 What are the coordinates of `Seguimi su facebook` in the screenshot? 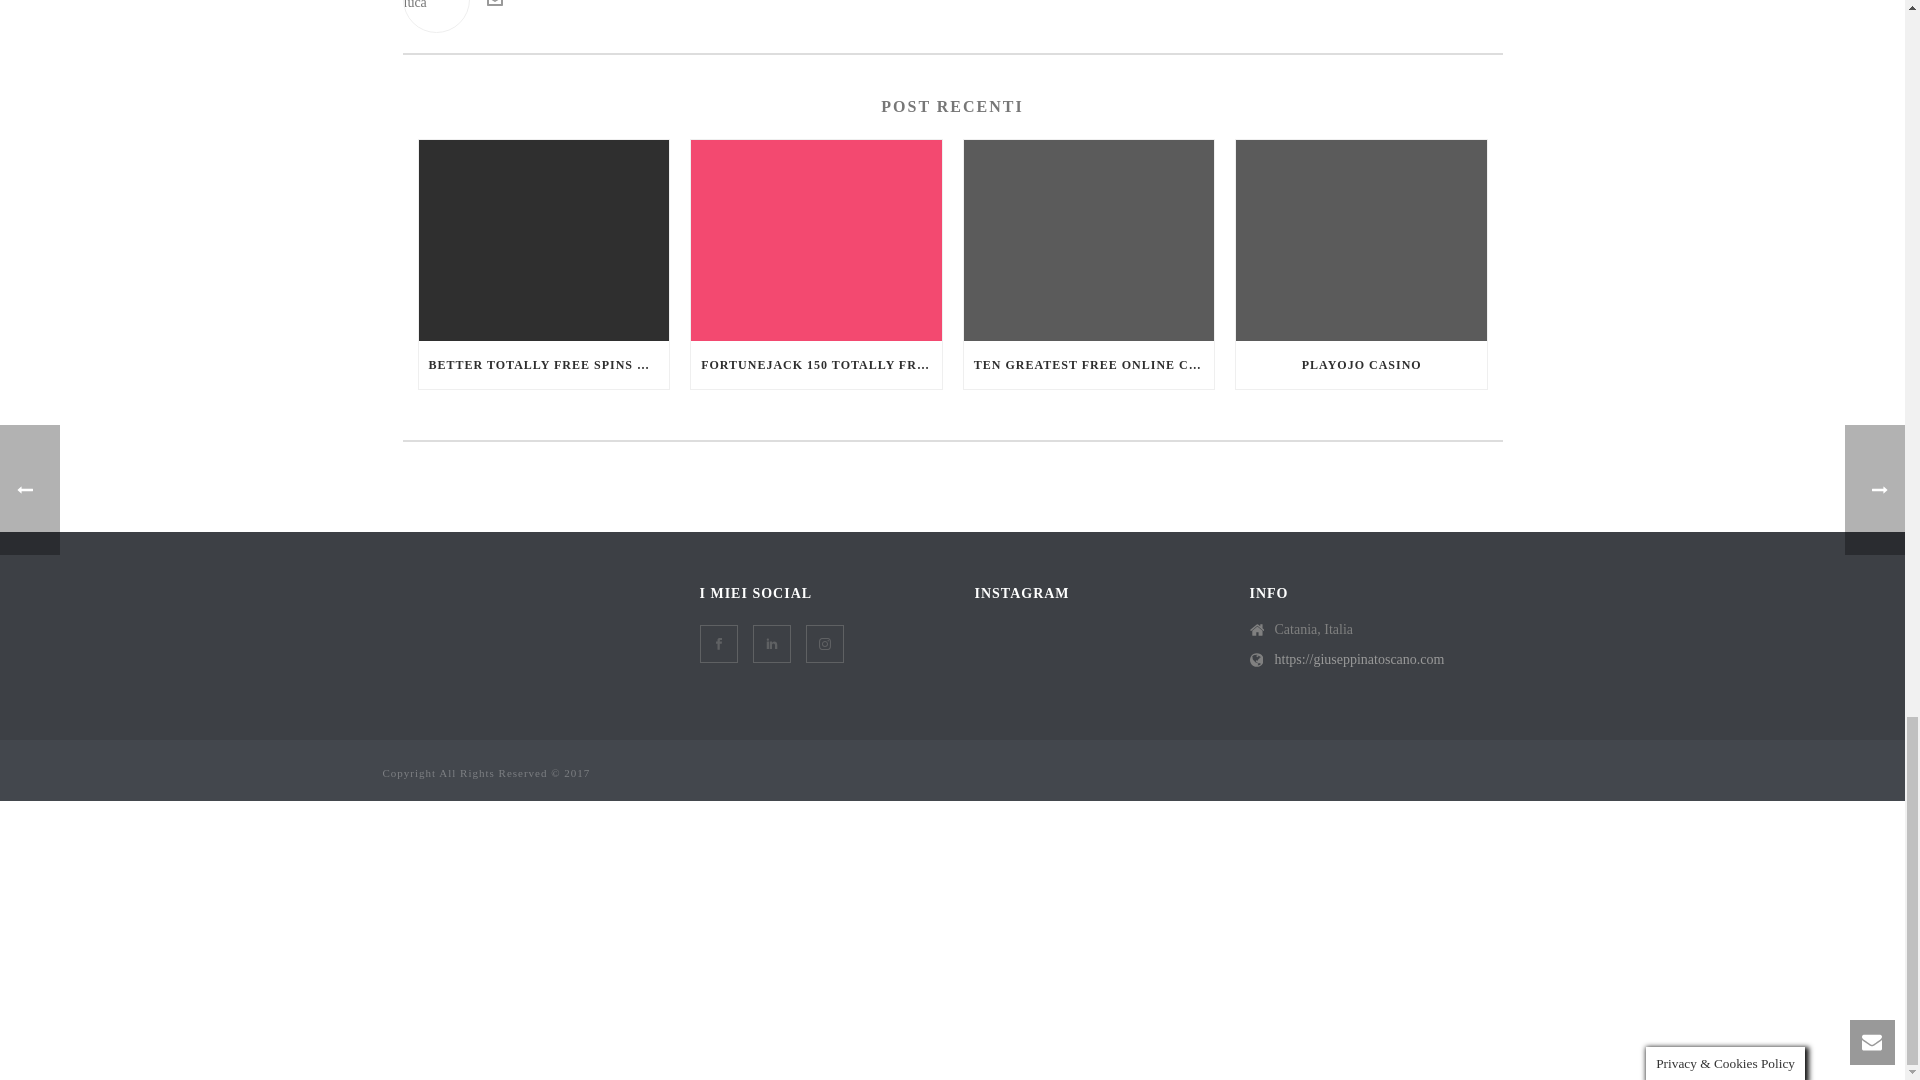 It's located at (718, 644).